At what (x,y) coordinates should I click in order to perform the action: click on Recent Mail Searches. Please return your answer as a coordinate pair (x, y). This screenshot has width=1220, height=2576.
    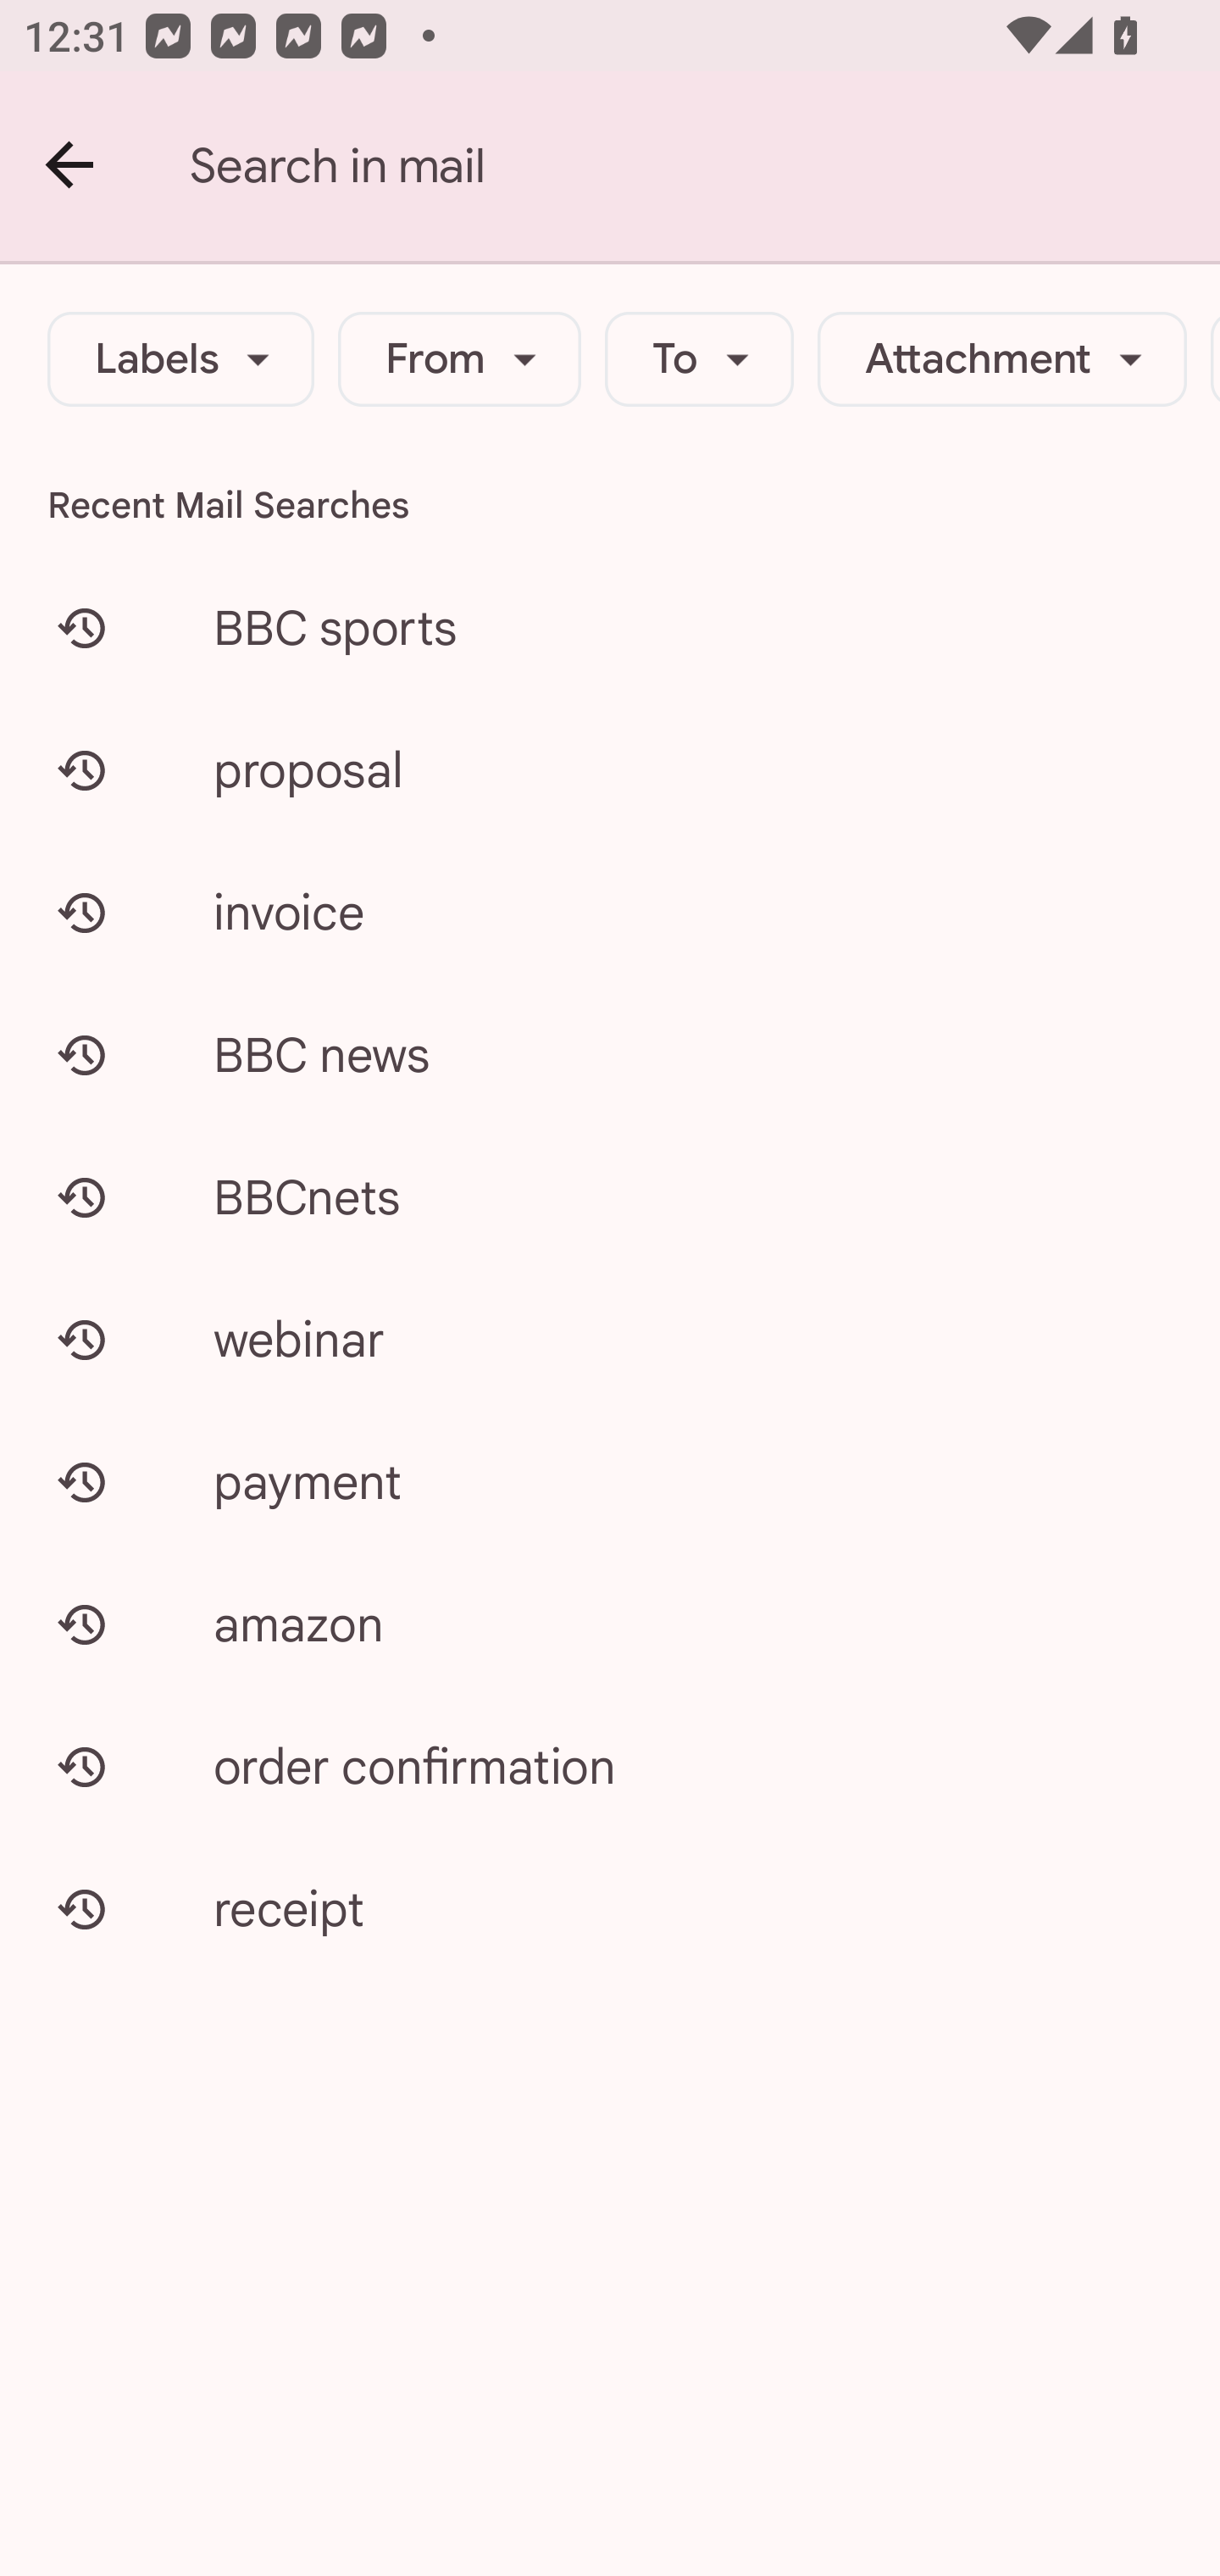
    Looking at the image, I should click on (610, 505).